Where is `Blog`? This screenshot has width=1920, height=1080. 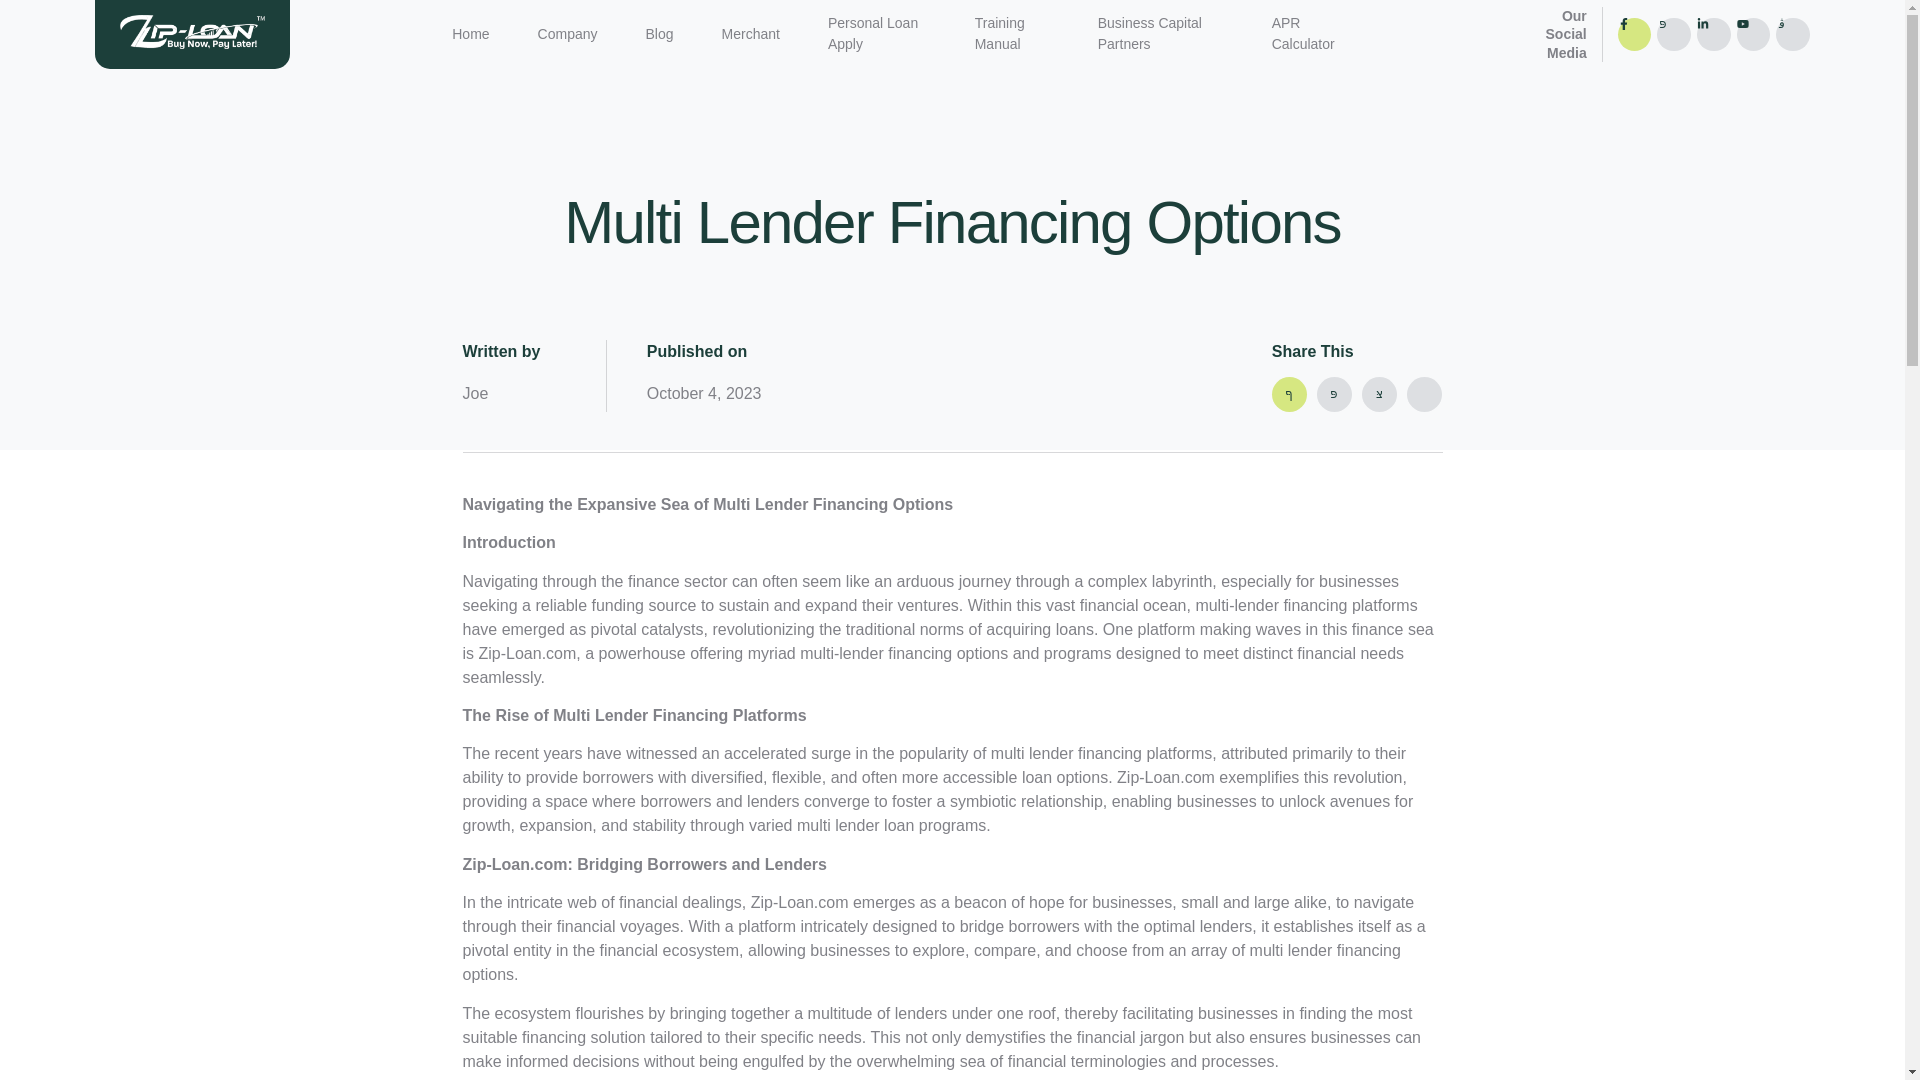 Blog is located at coordinates (659, 34).